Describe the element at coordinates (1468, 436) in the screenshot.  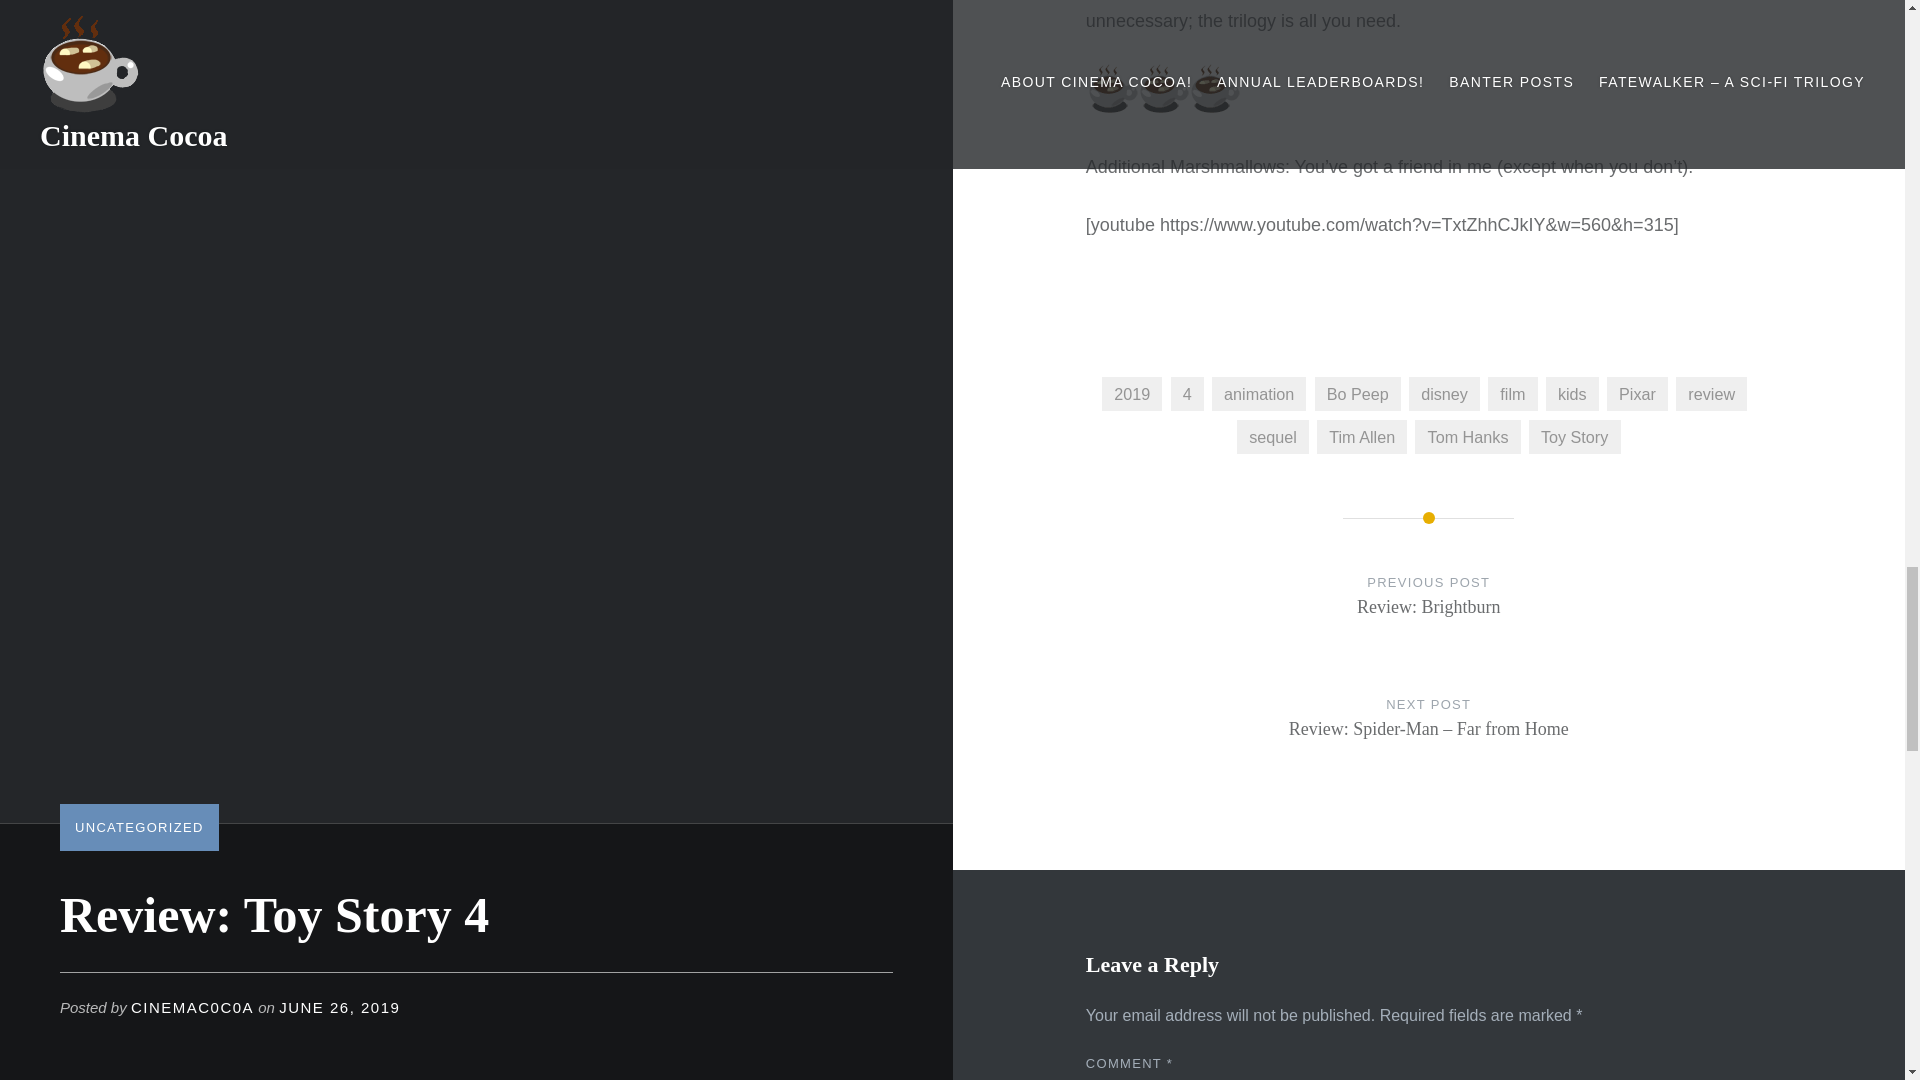
I see `Tom Hanks` at that location.